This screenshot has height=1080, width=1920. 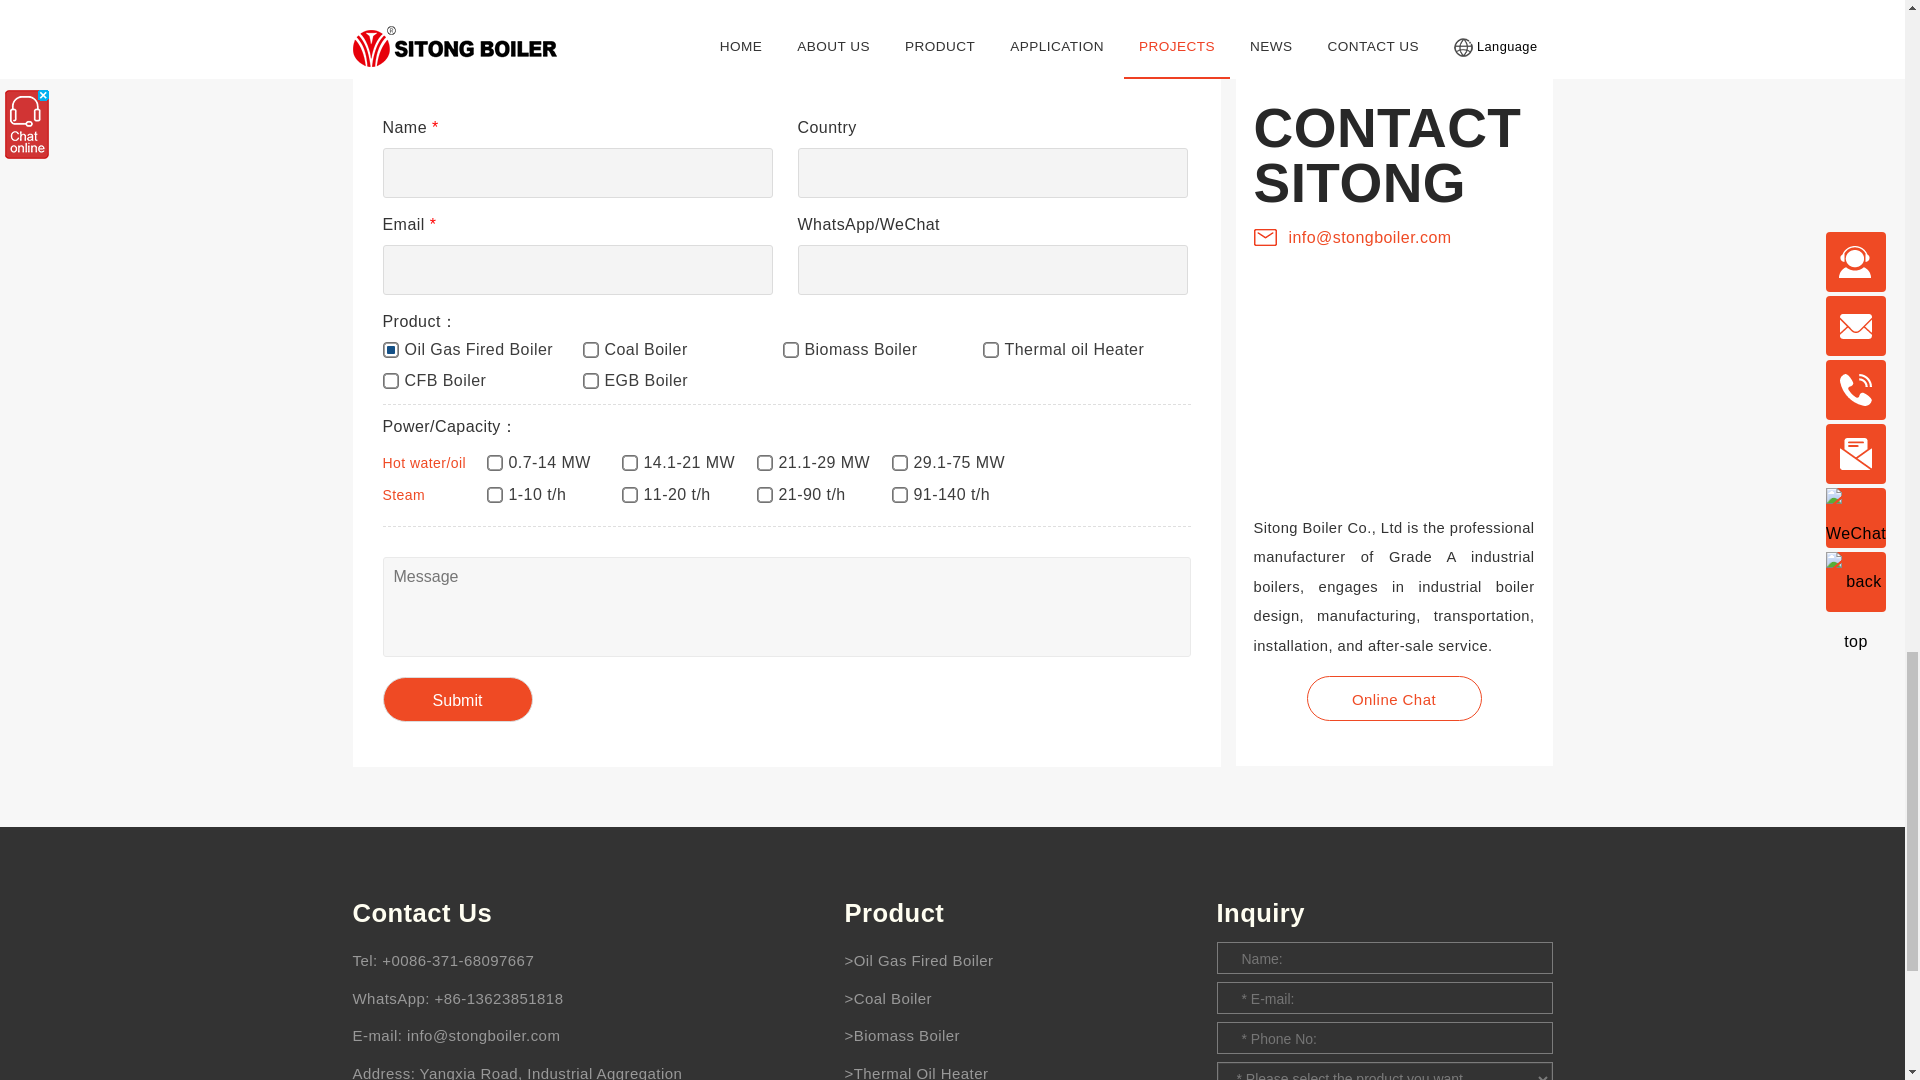 What do you see at coordinates (456, 700) in the screenshot?
I see `Submit` at bounding box center [456, 700].